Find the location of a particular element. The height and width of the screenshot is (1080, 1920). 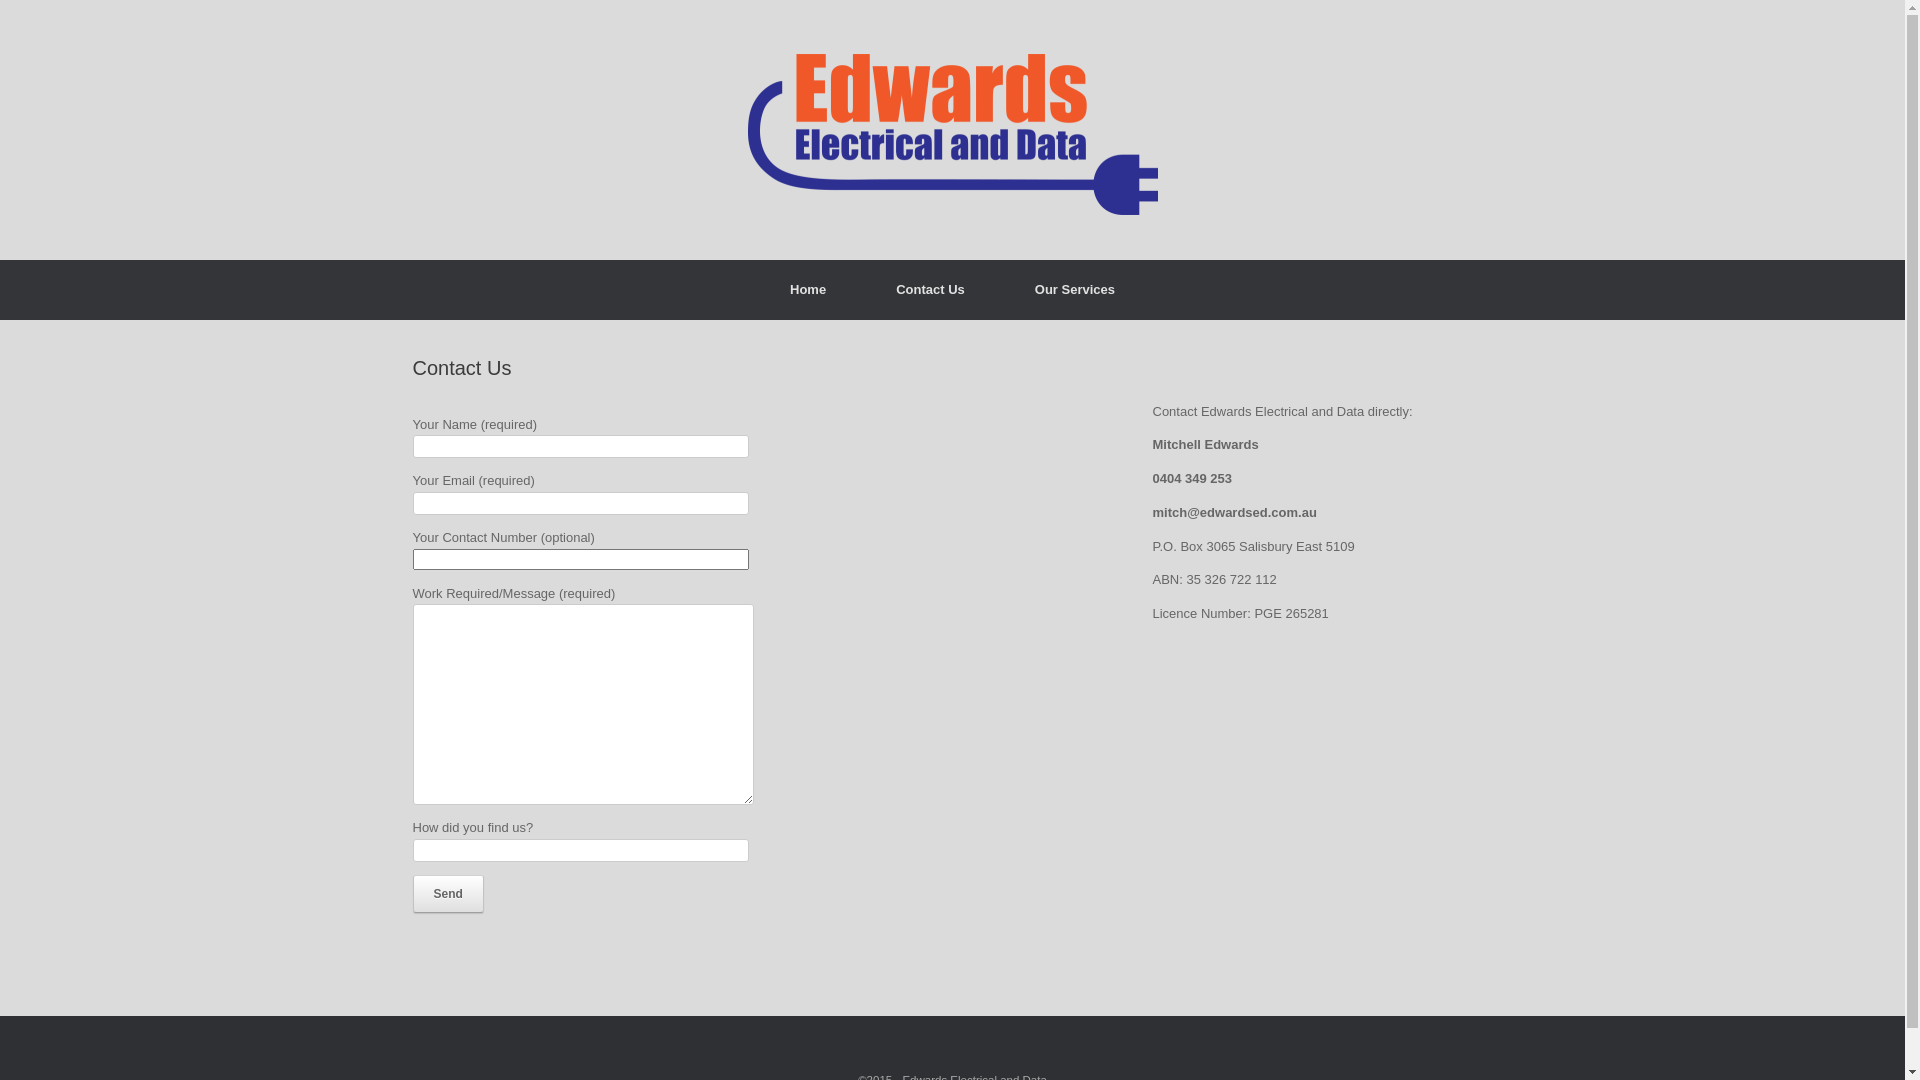

Home is located at coordinates (808, 290).